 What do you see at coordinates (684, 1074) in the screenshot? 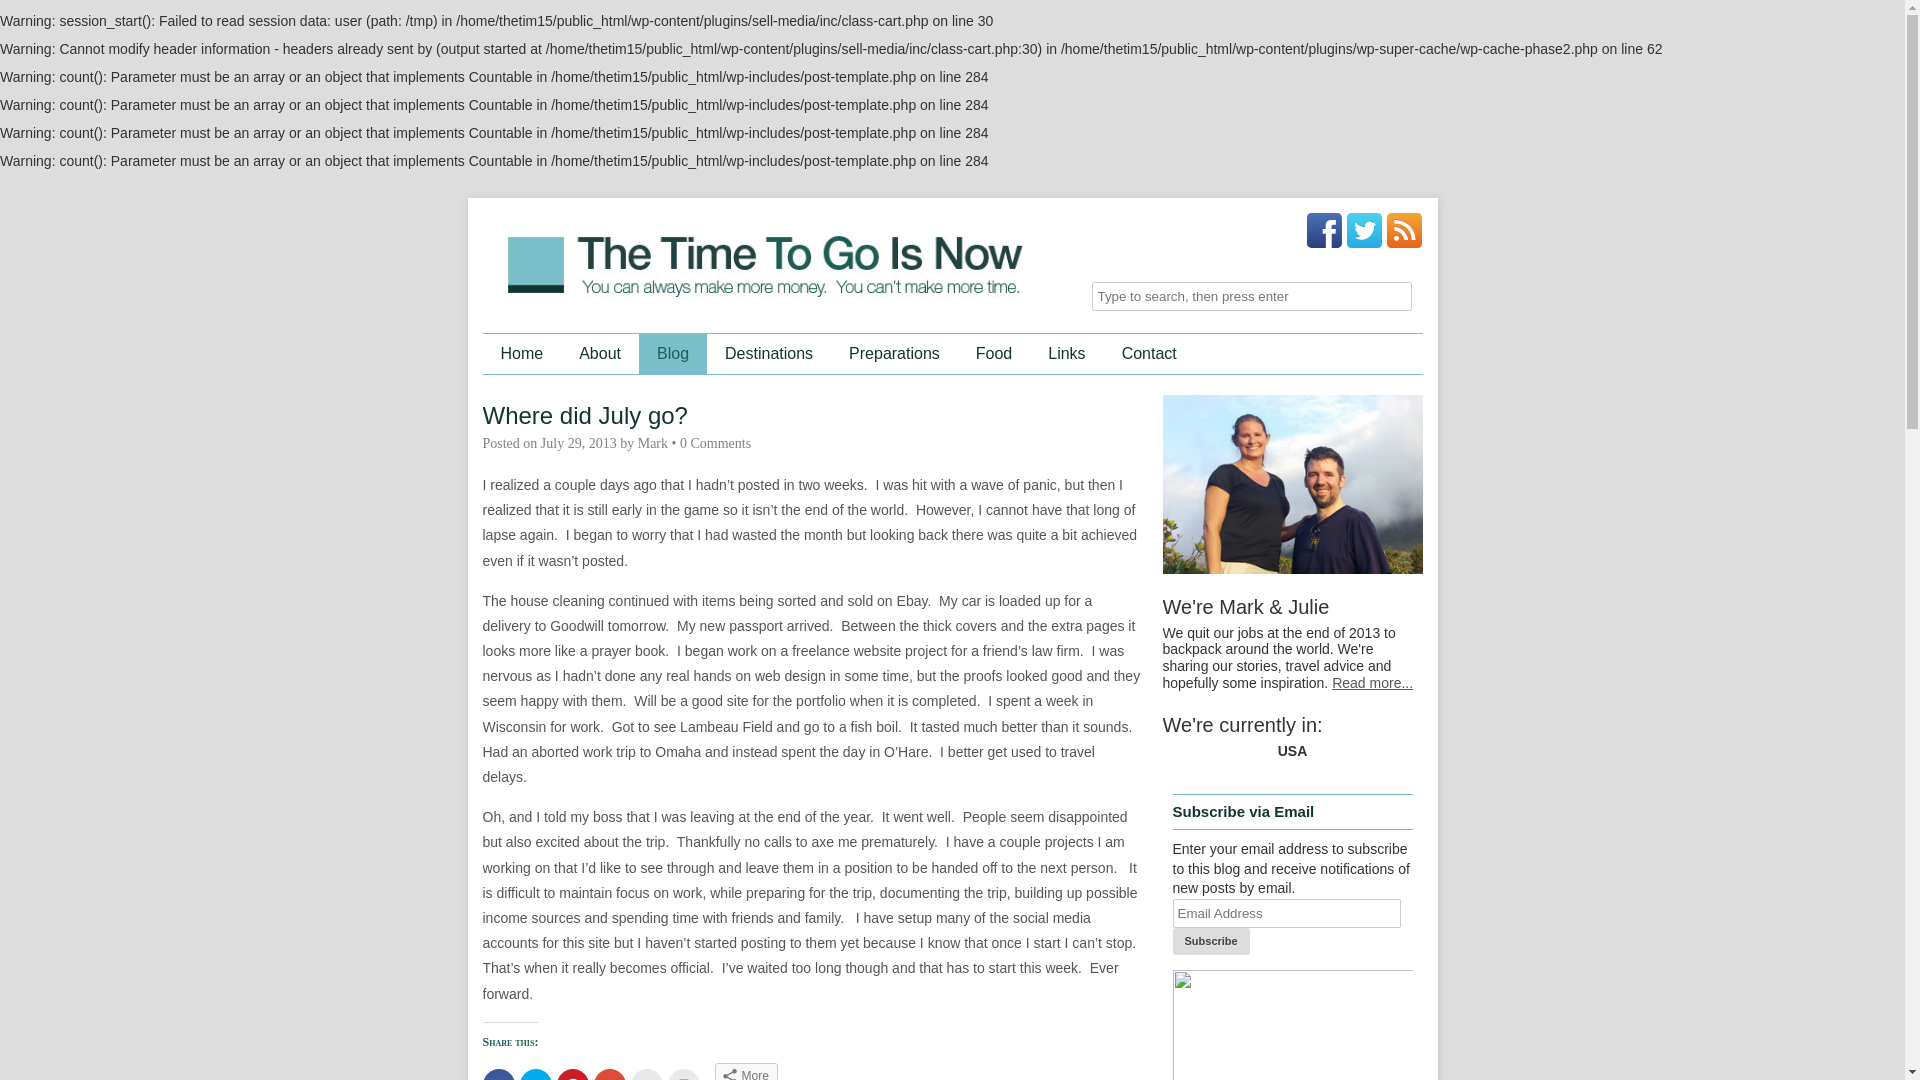
I see `Click to print` at bounding box center [684, 1074].